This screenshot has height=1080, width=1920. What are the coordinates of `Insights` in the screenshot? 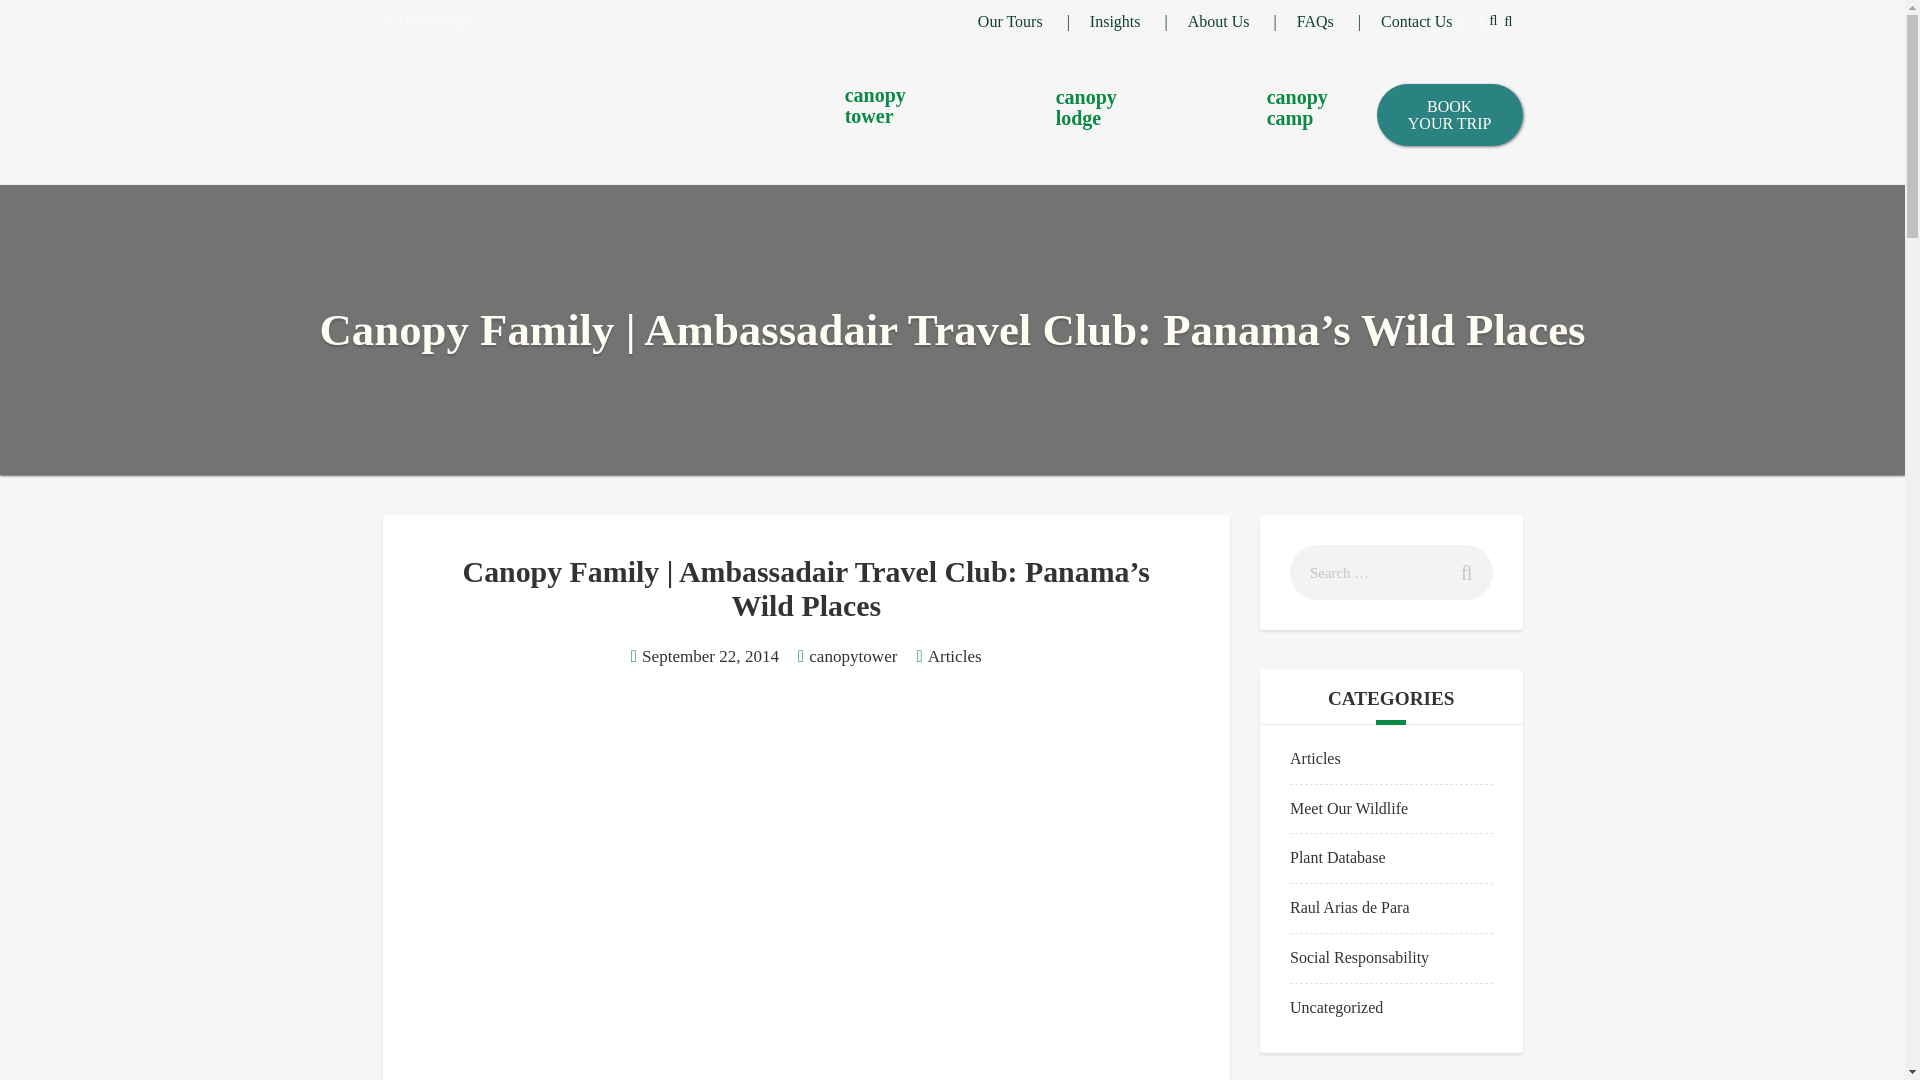 It's located at (1316, 21).